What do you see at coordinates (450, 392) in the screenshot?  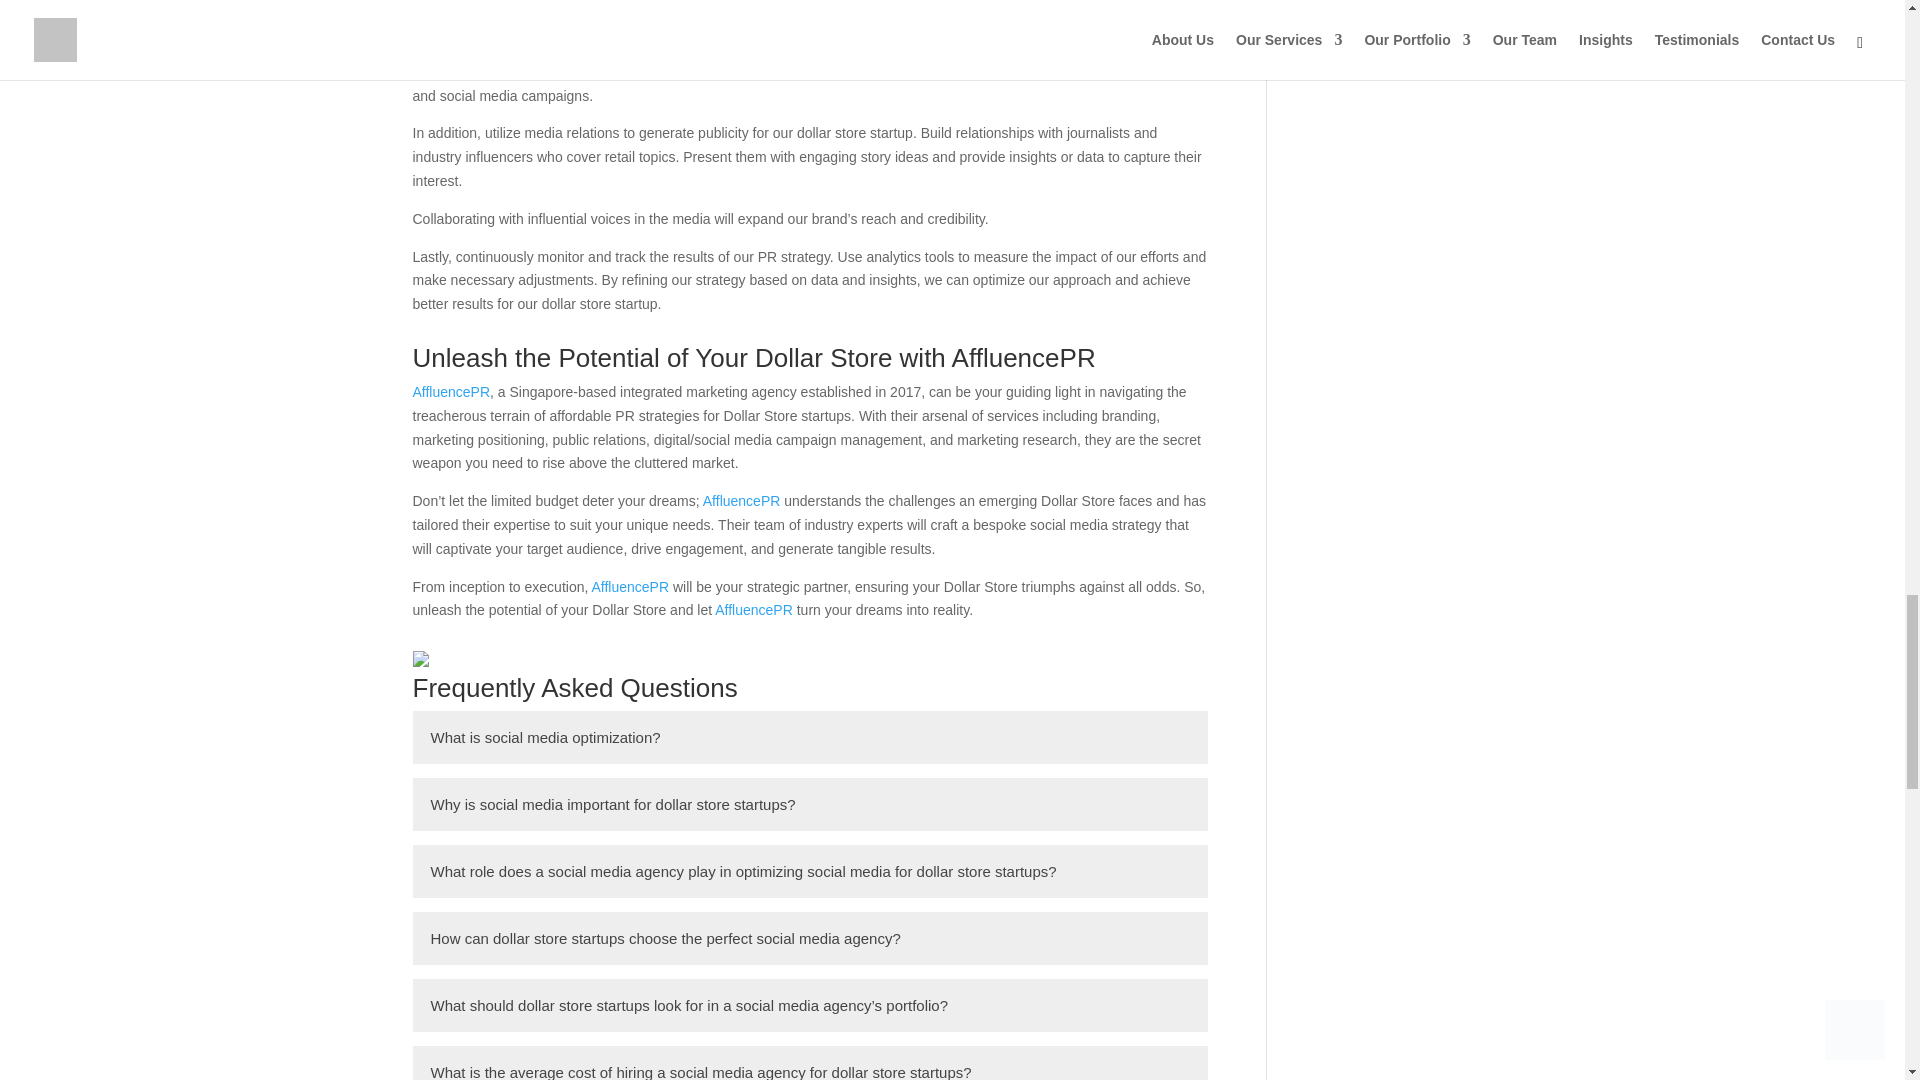 I see `AffluencePR` at bounding box center [450, 392].